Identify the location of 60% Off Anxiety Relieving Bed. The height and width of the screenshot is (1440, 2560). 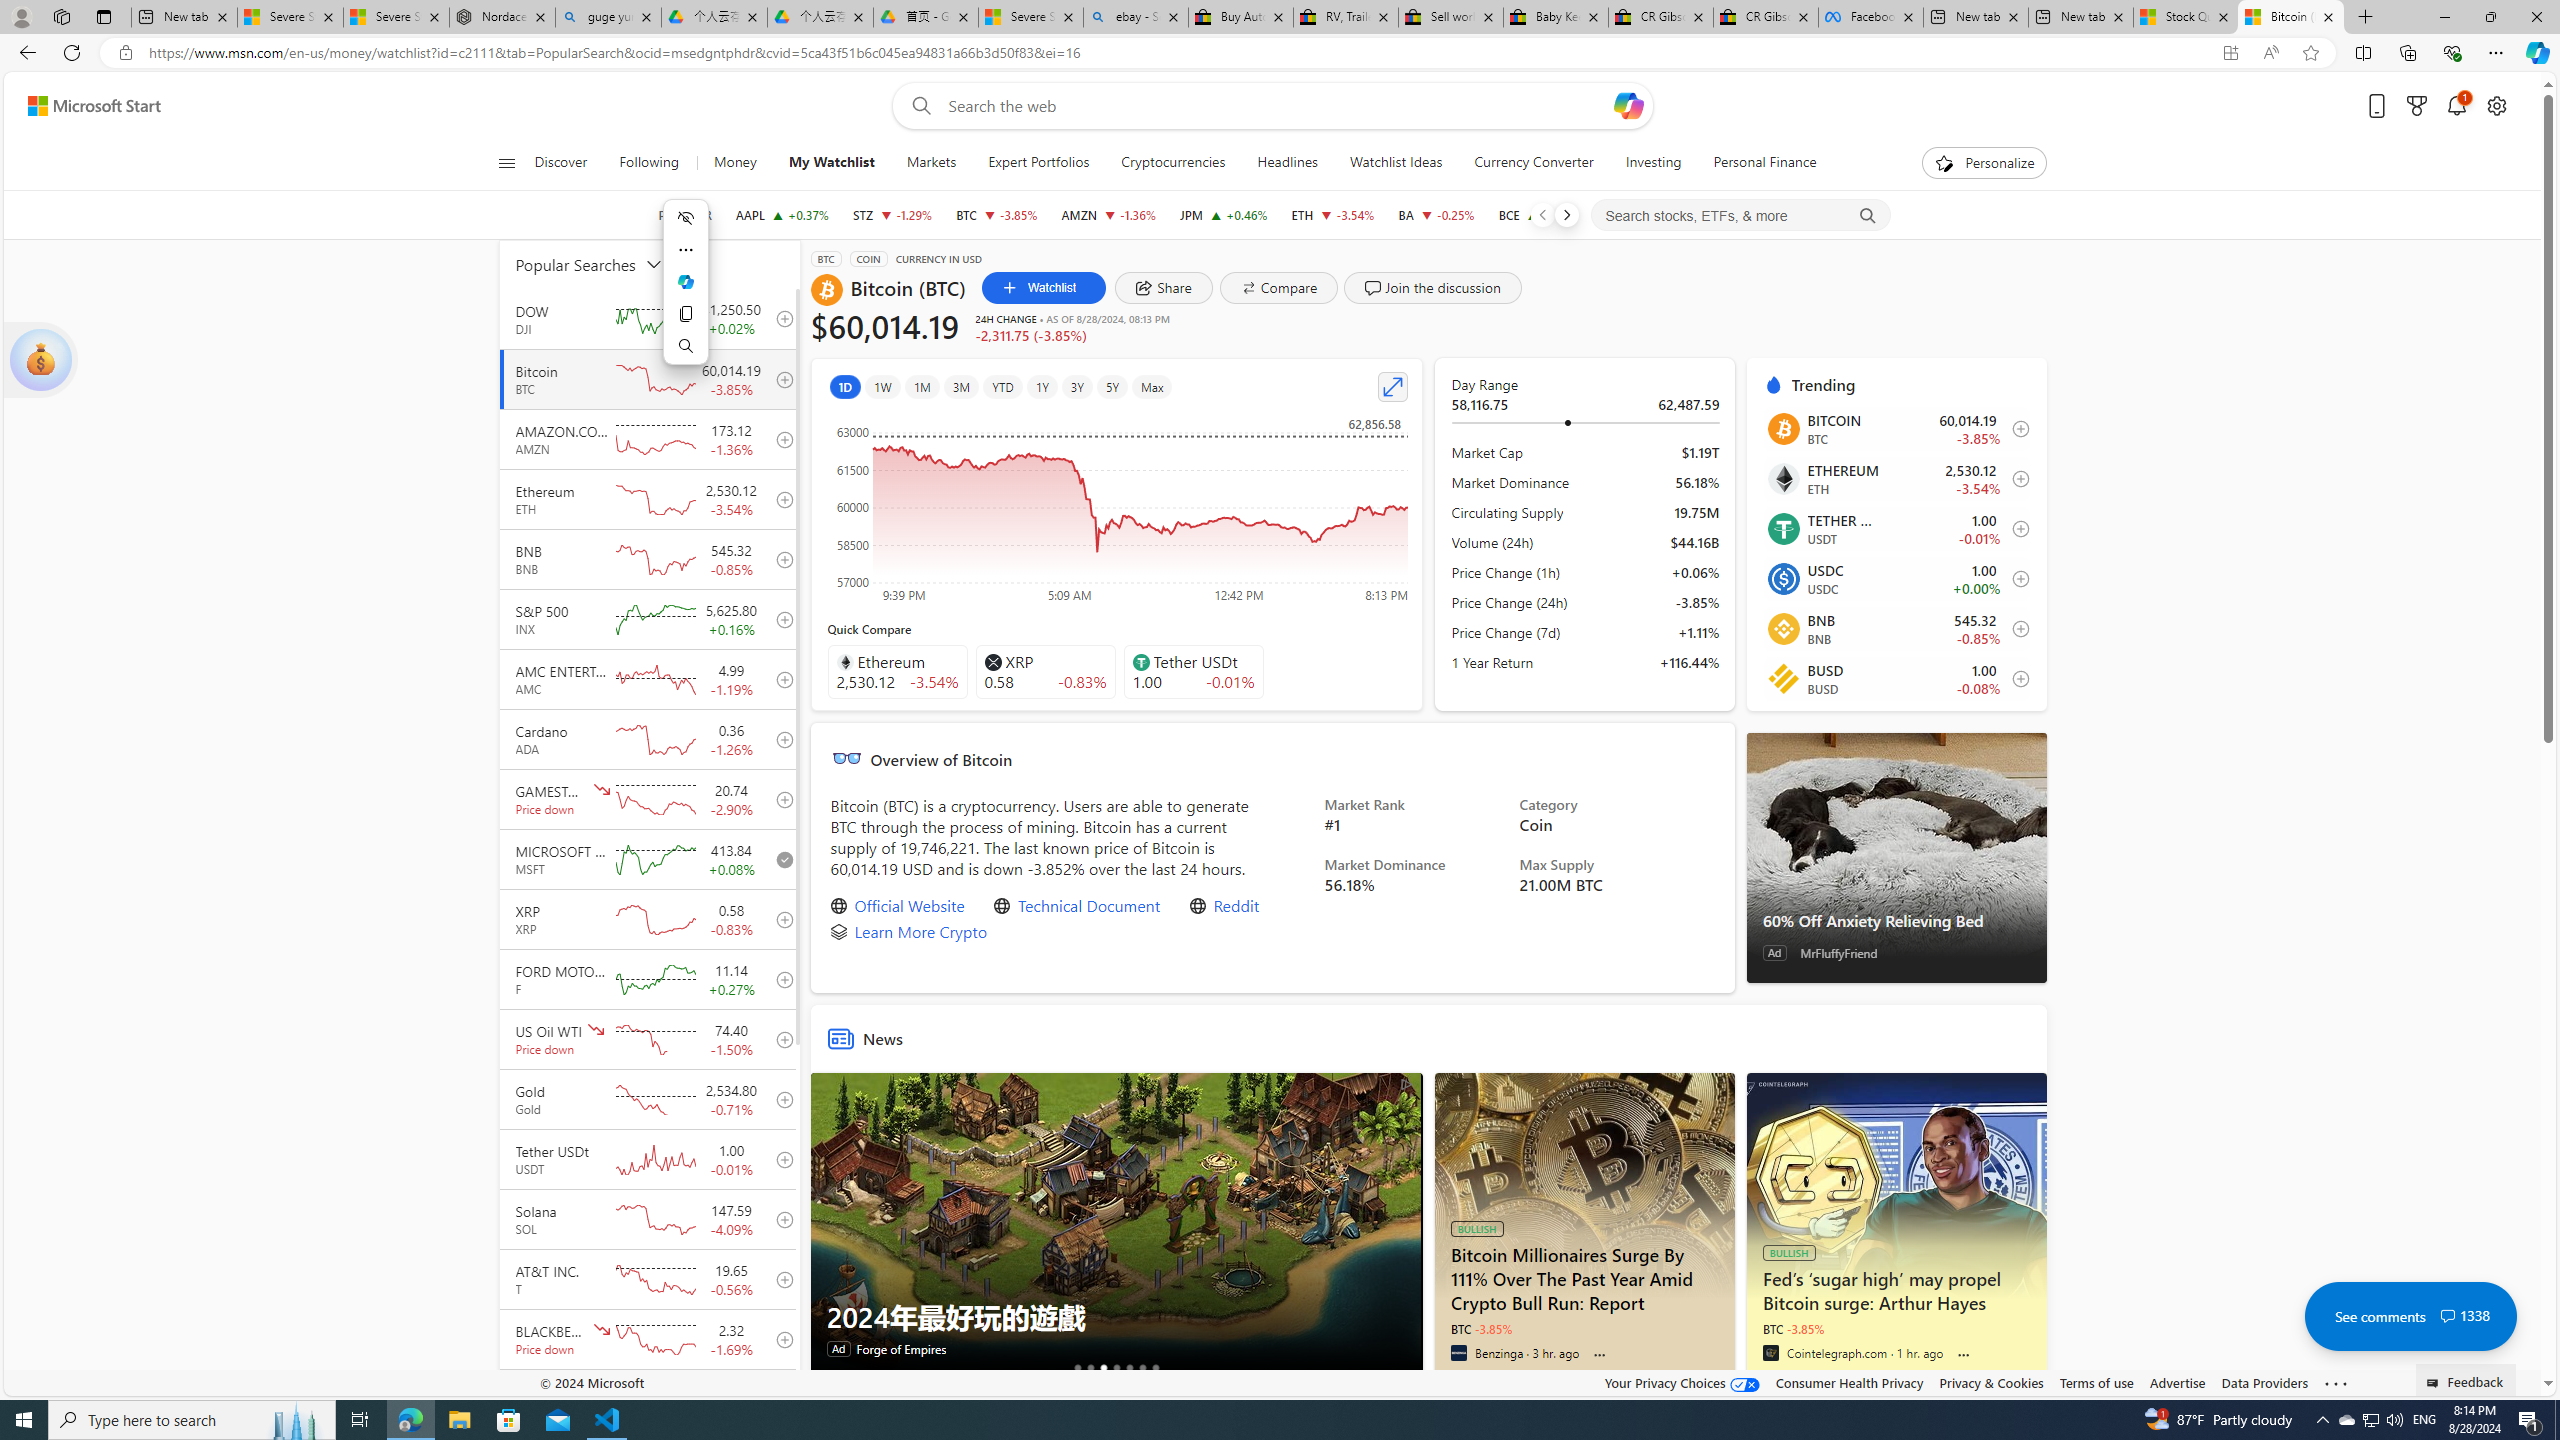
(960, 1498).